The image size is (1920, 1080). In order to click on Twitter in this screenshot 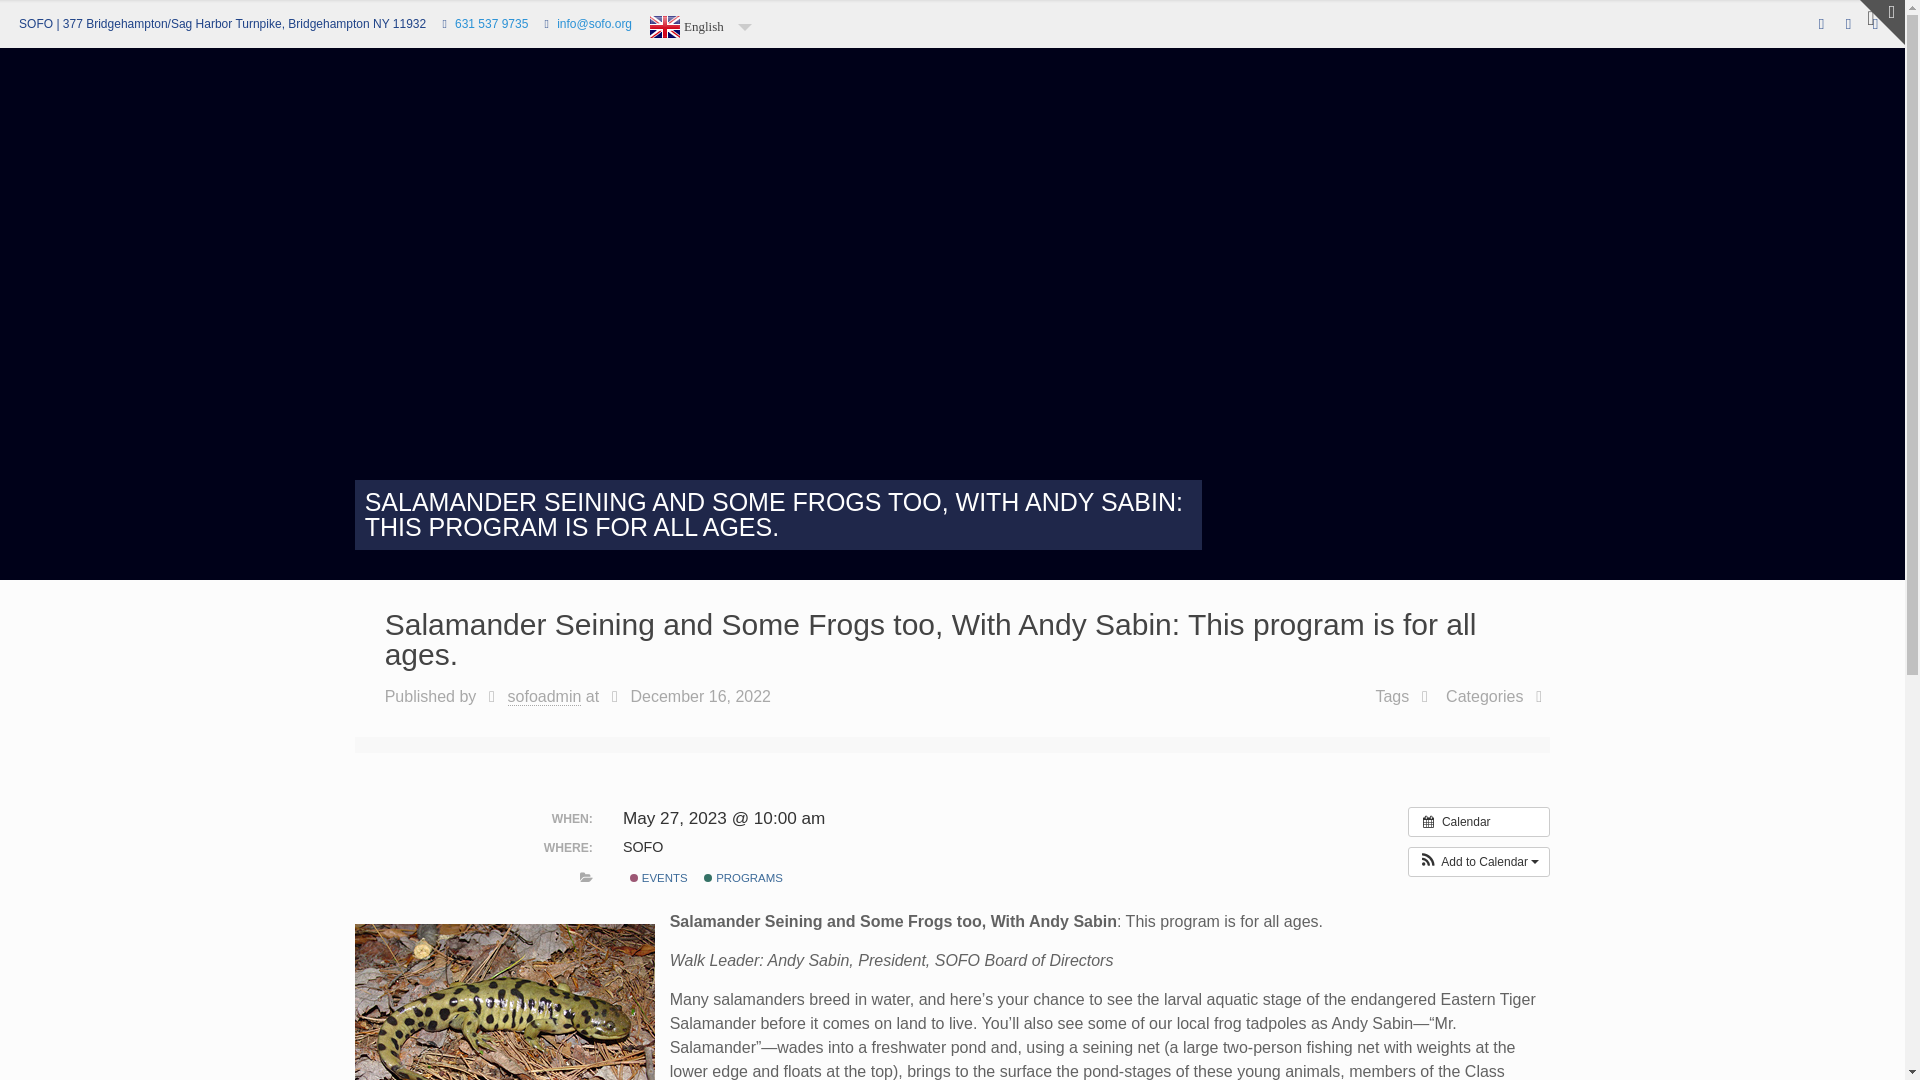, I will do `click(1848, 24)`.